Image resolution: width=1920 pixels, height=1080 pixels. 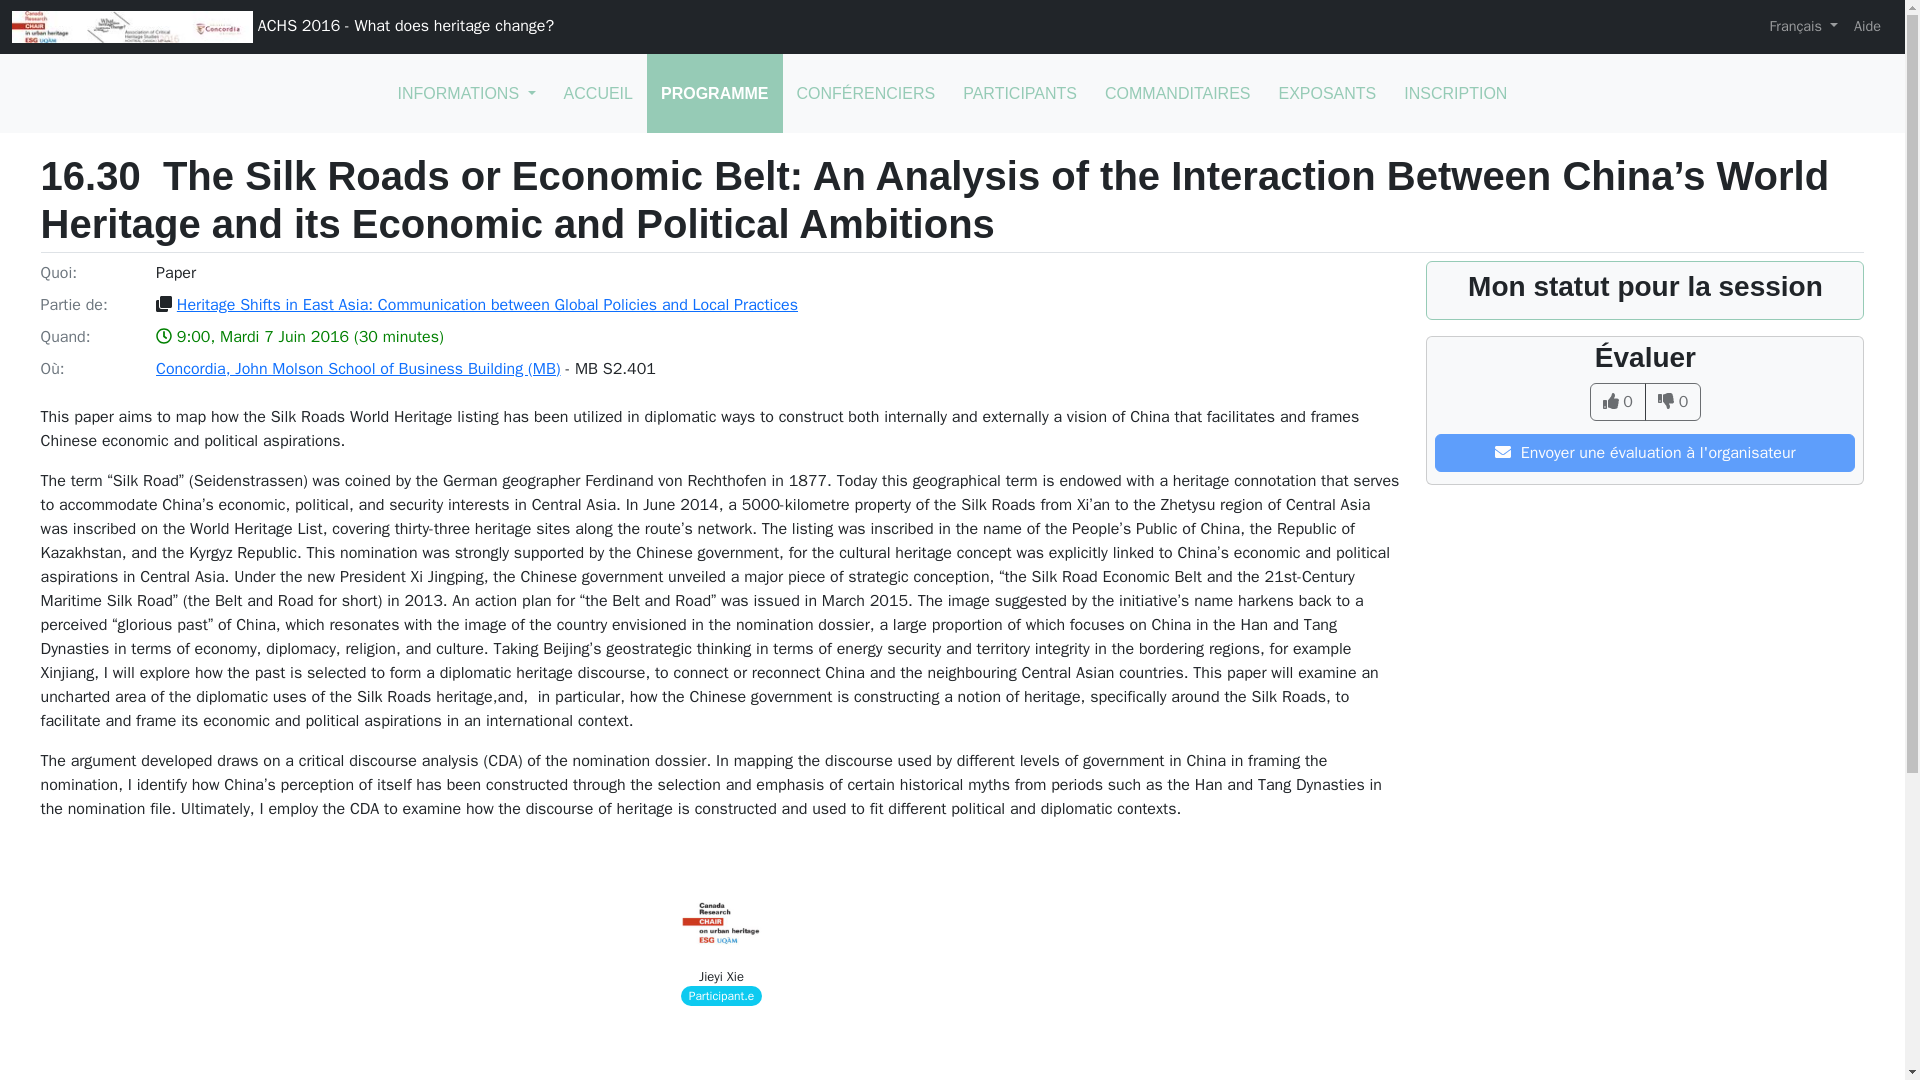 I want to click on EXPOSANTS, so click(x=1326, y=93).